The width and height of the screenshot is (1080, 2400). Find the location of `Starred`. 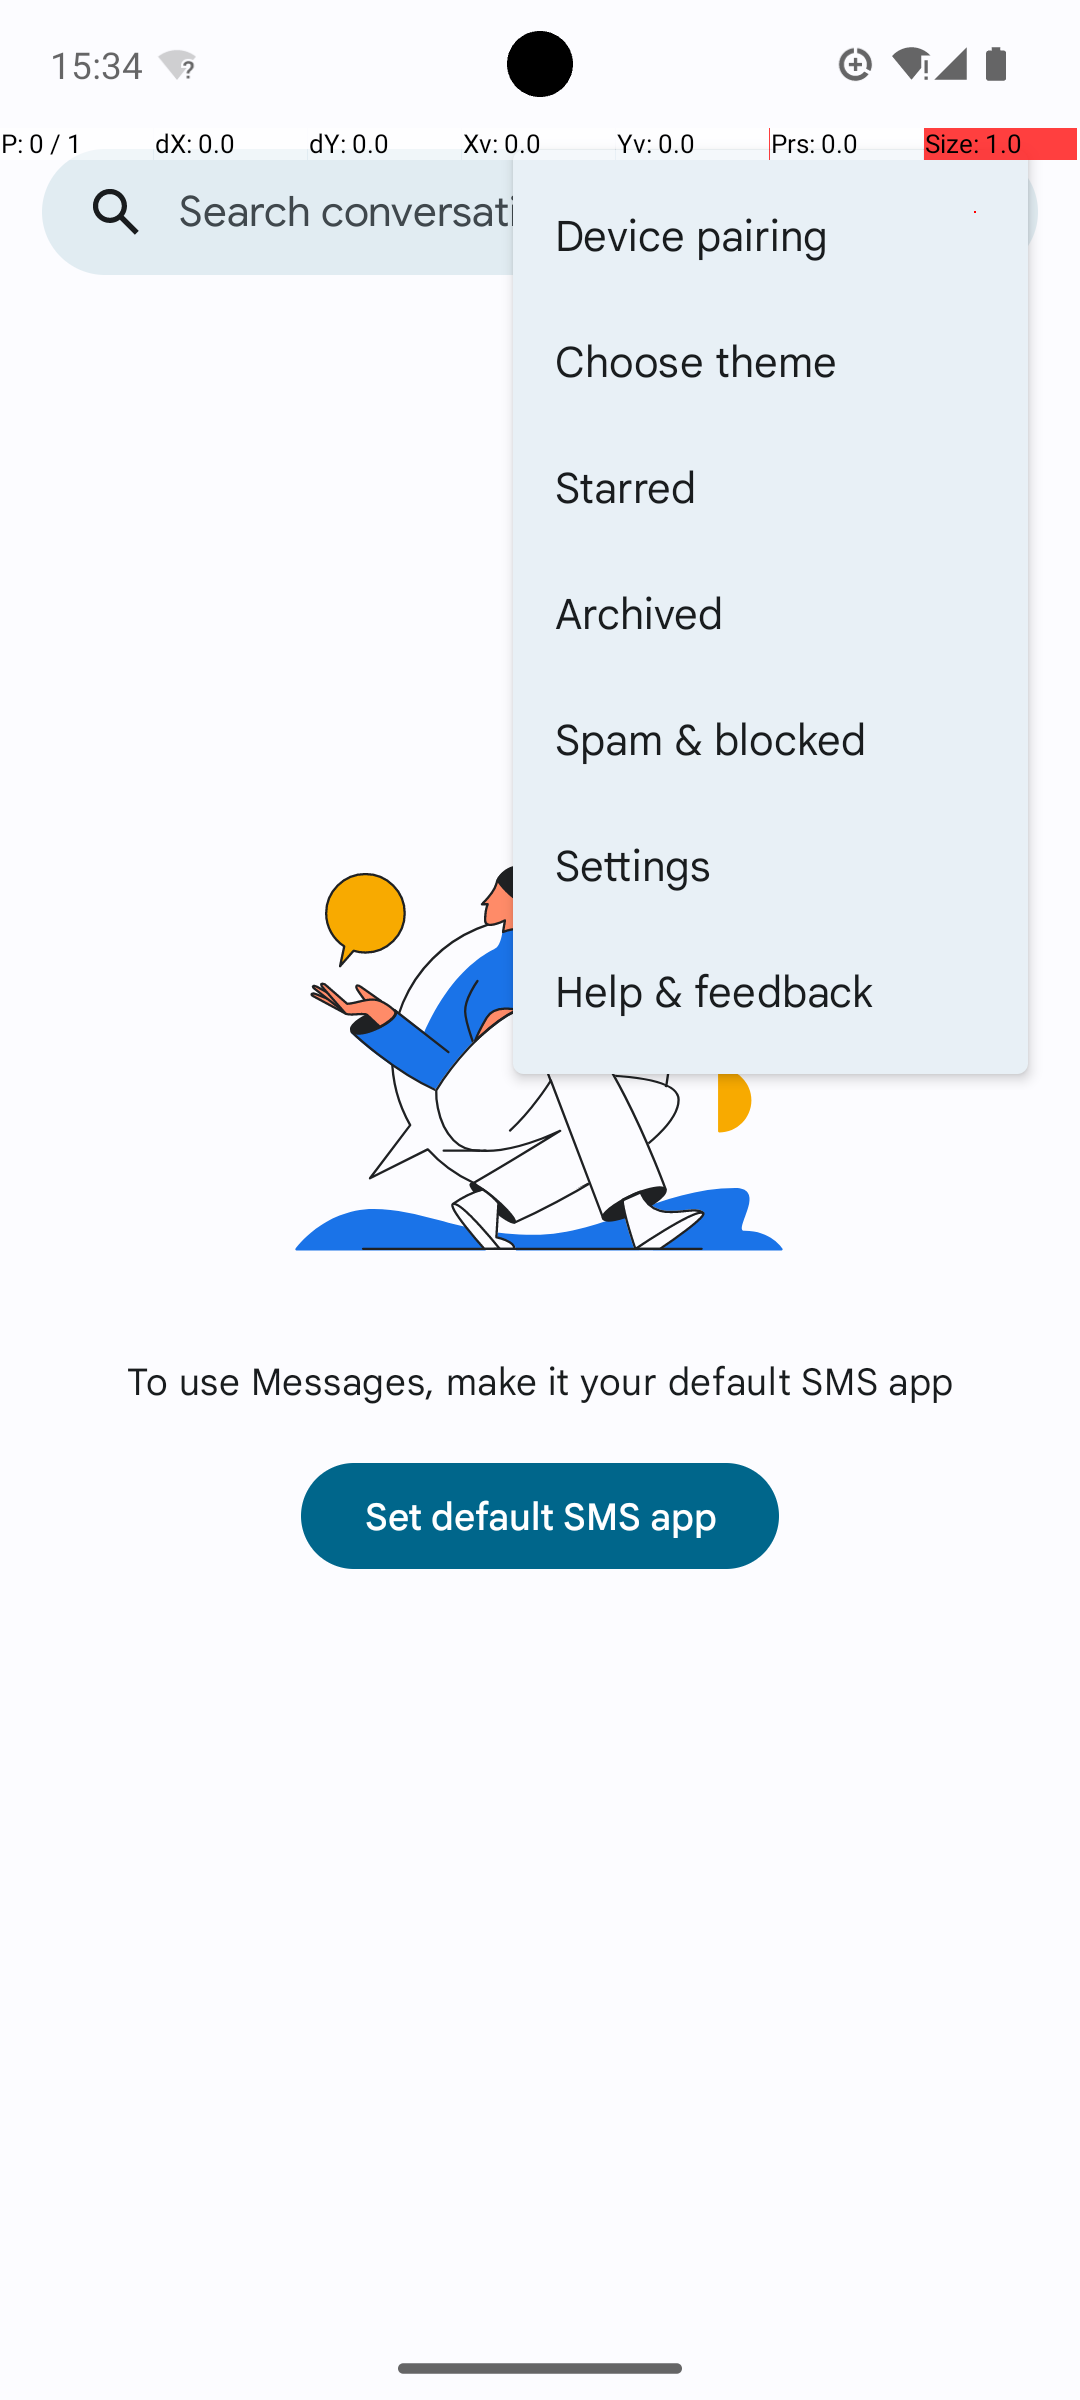

Starred is located at coordinates (770, 486).